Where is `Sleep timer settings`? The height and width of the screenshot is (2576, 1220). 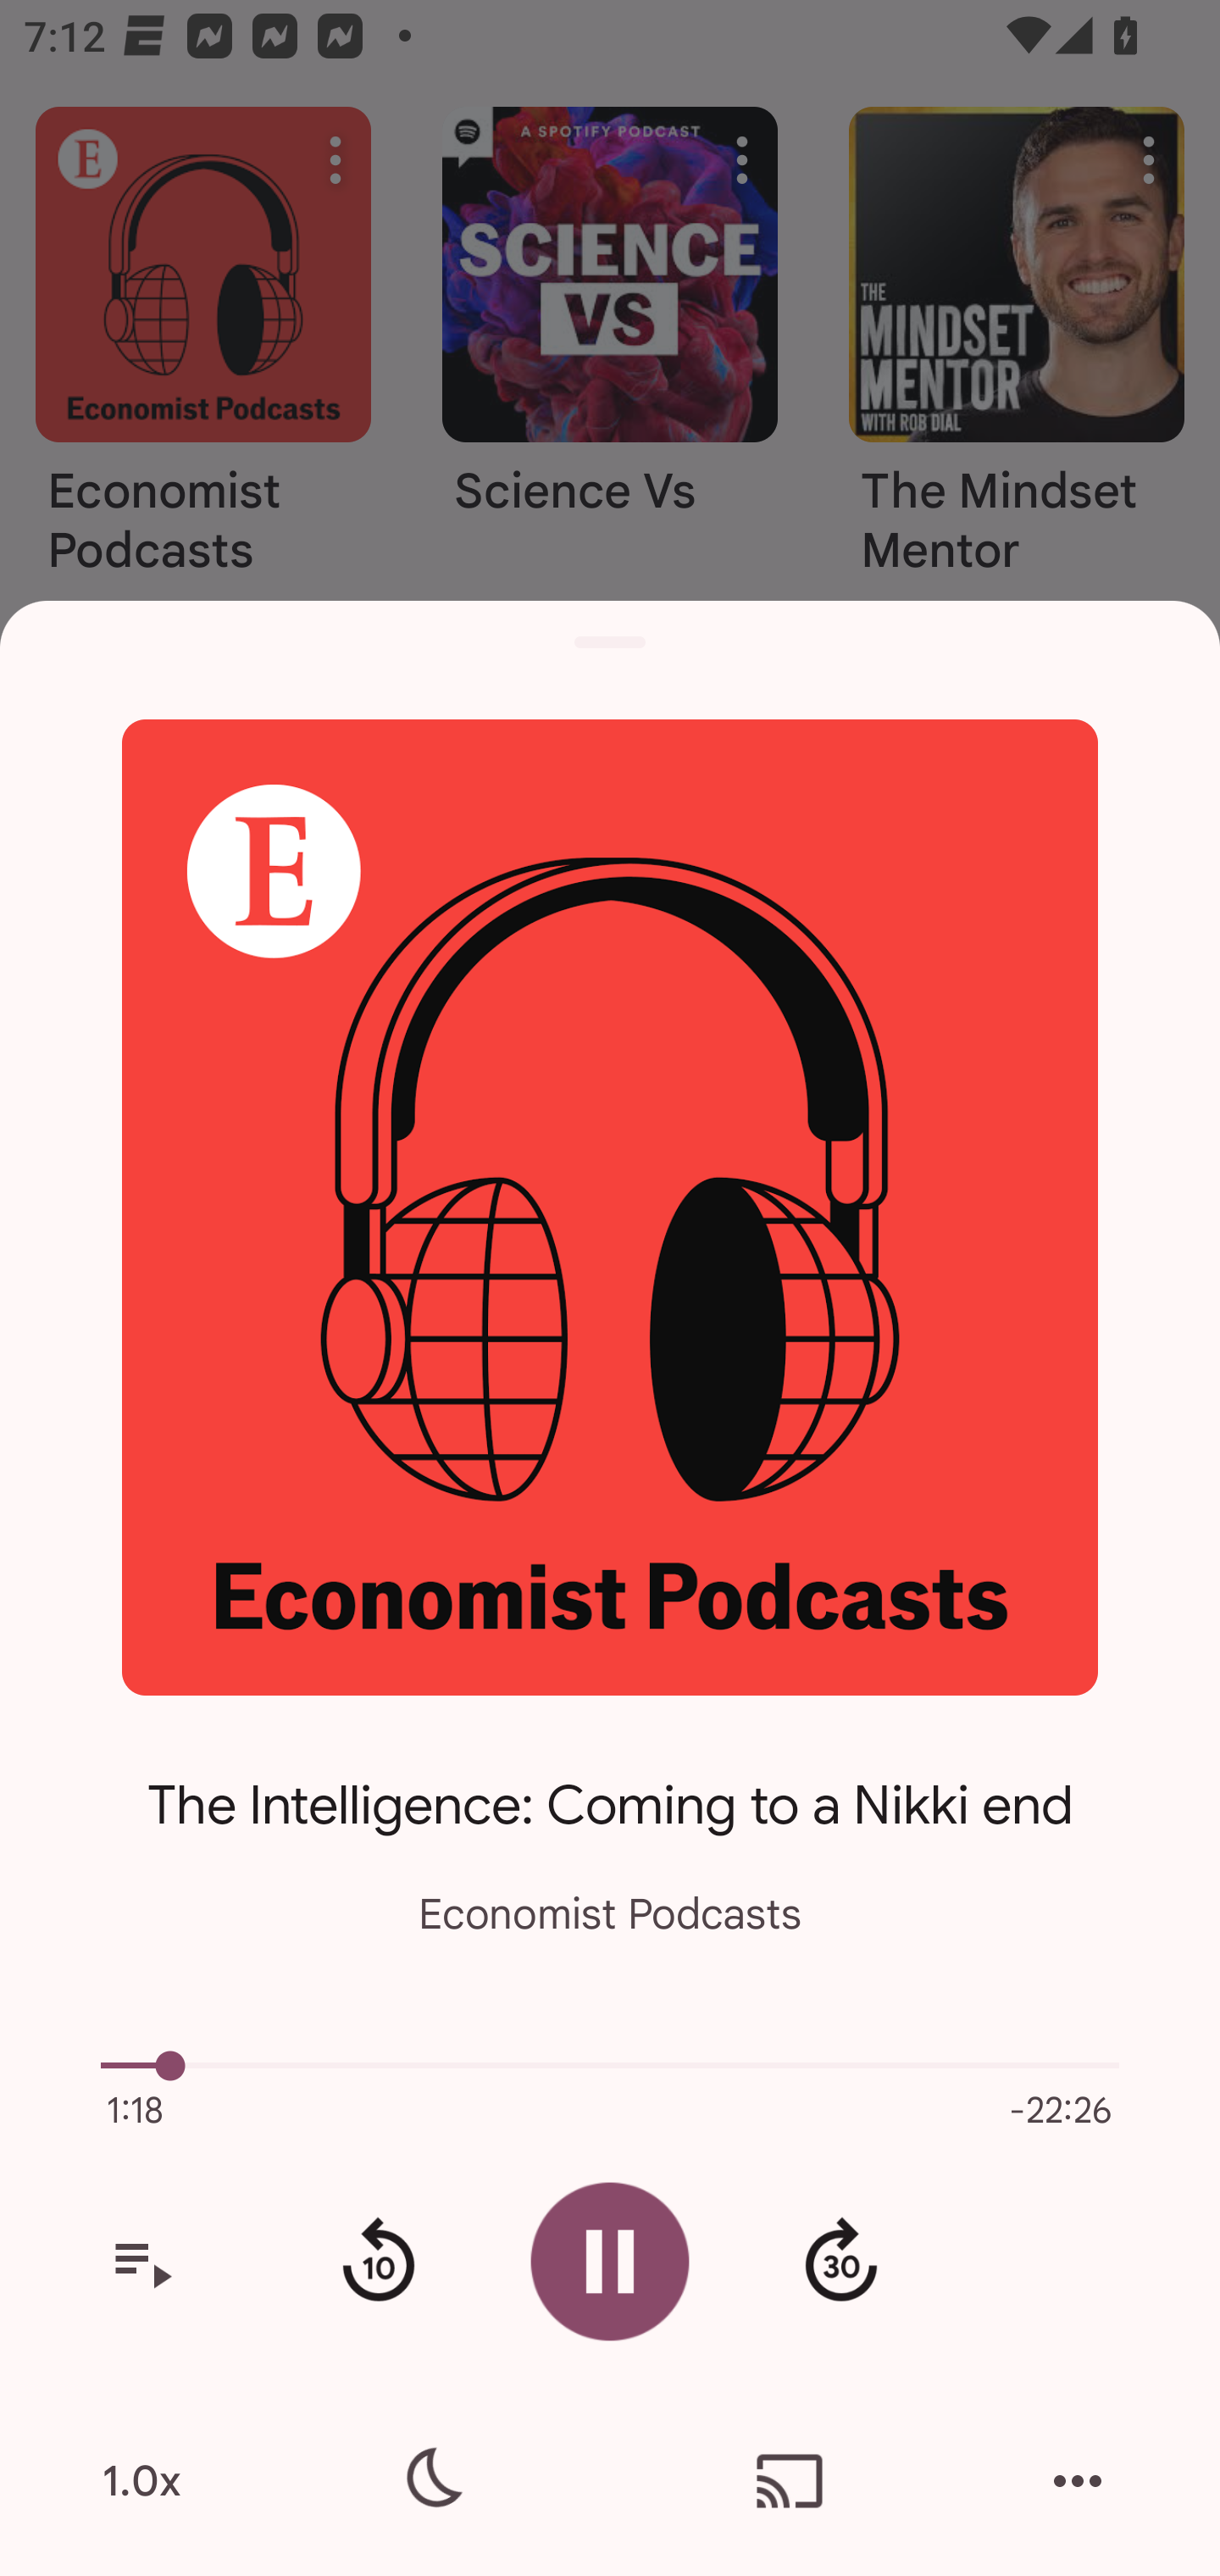 Sleep timer settings is located at coordinates (430, 2481).